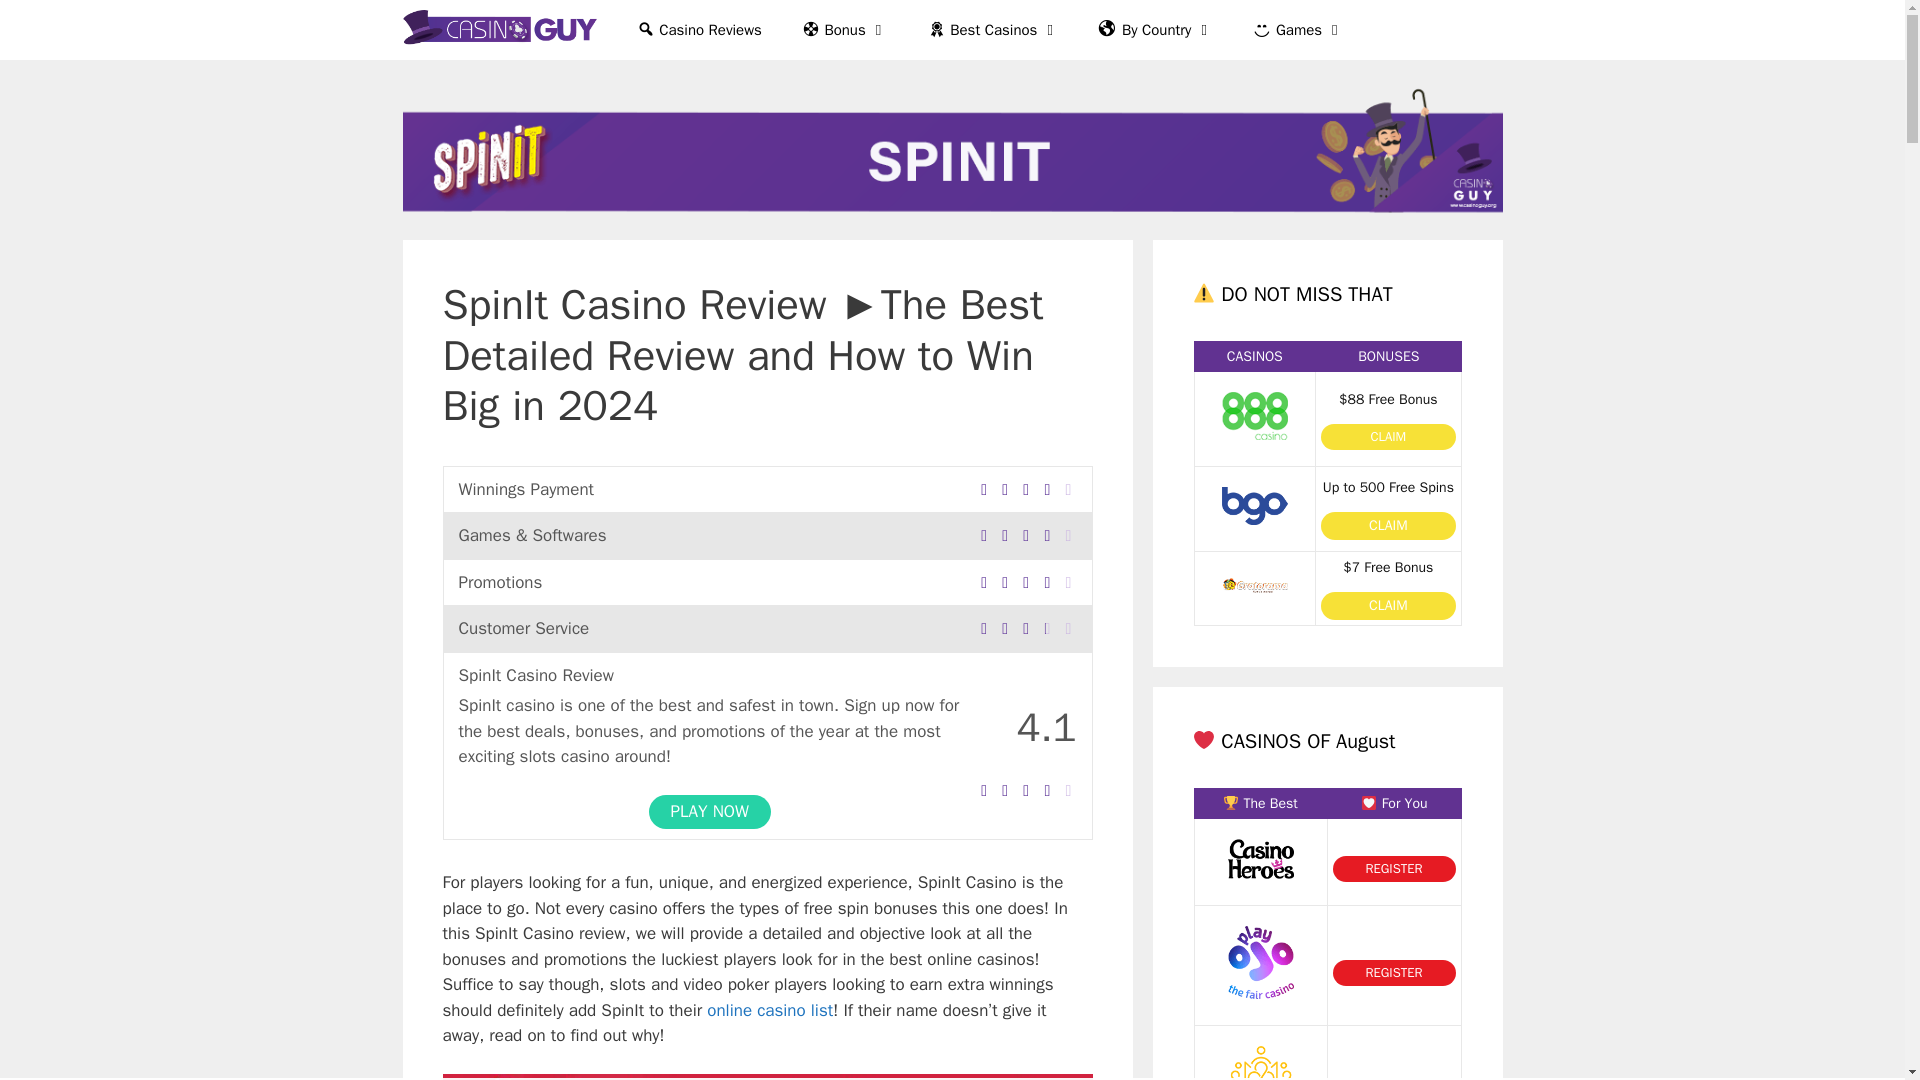 The height and width of the screenshot is (1080, 1920). Describe the element at coordinates (698, 30) in the screenshot. I see `Casino Reviews` at that location.